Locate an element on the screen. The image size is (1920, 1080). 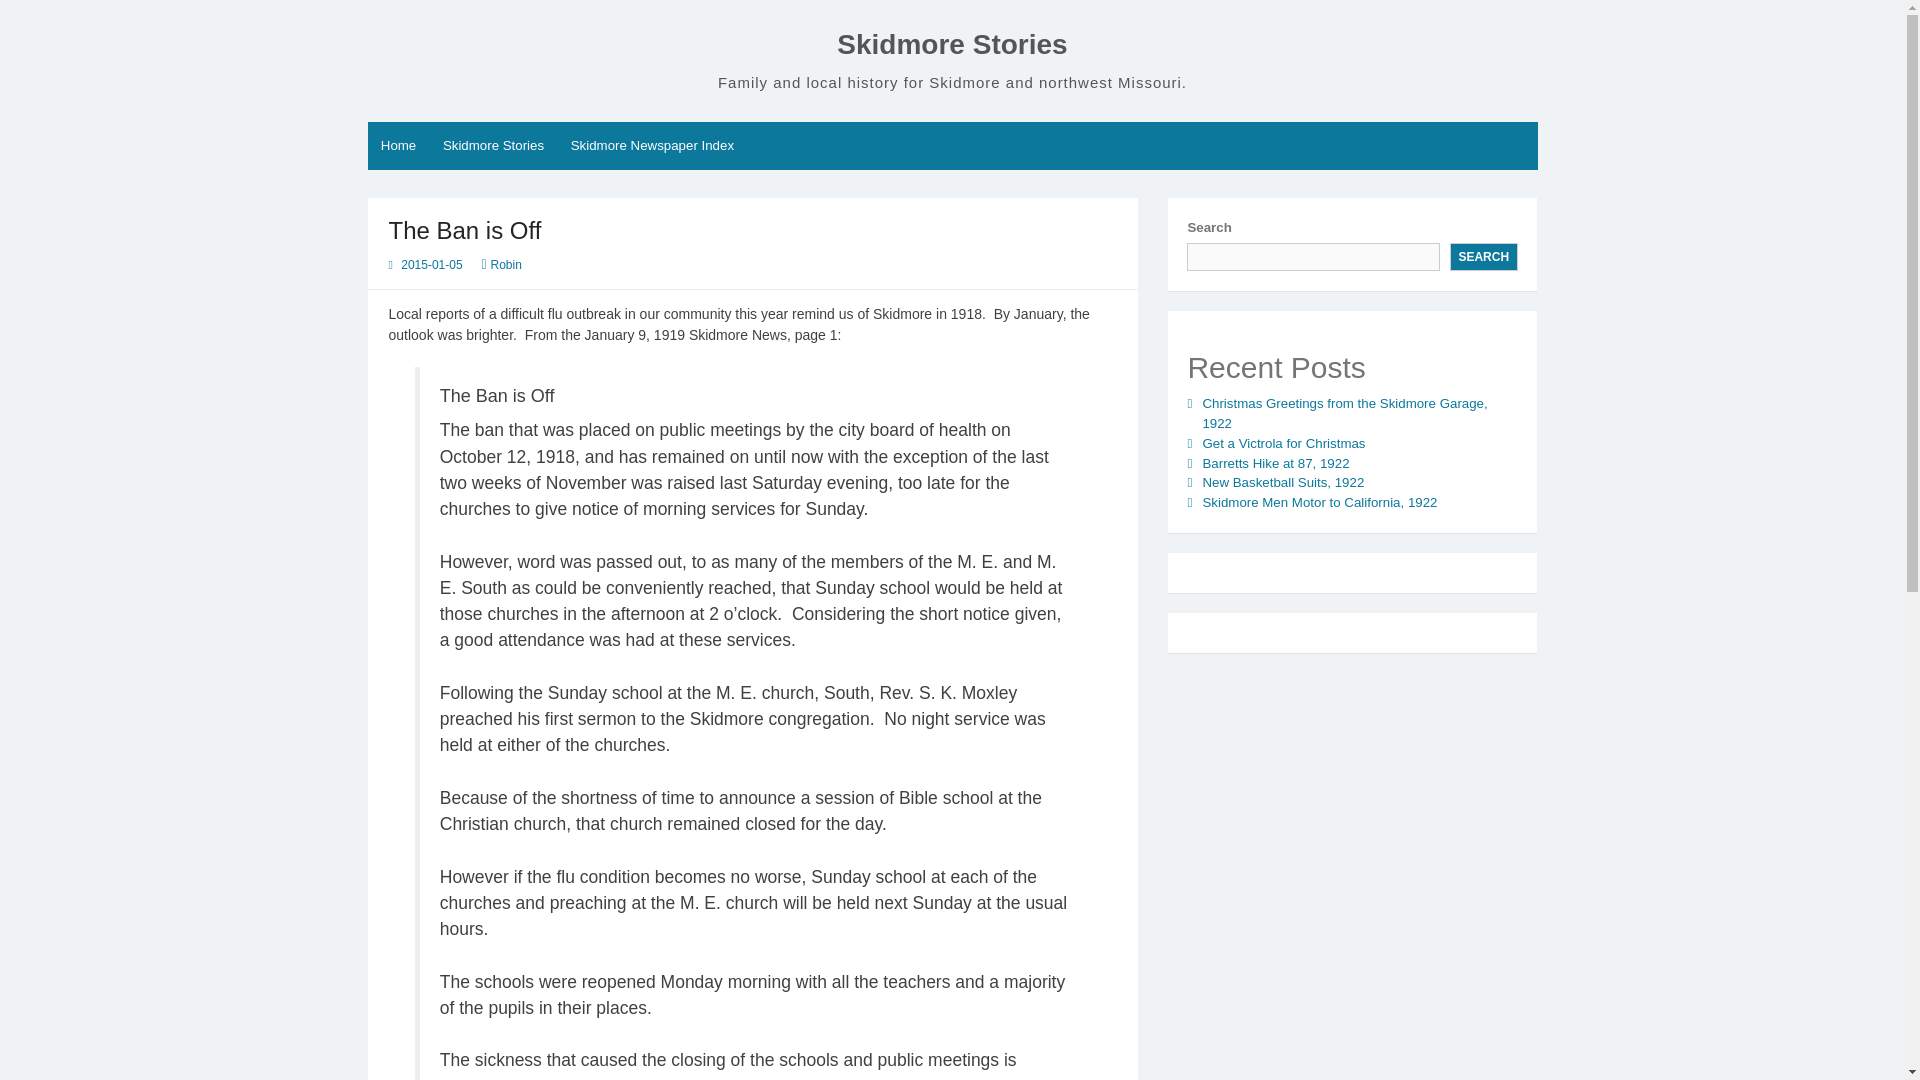
Get a Victrola for Christmas is located at coordinates (1283, 444).